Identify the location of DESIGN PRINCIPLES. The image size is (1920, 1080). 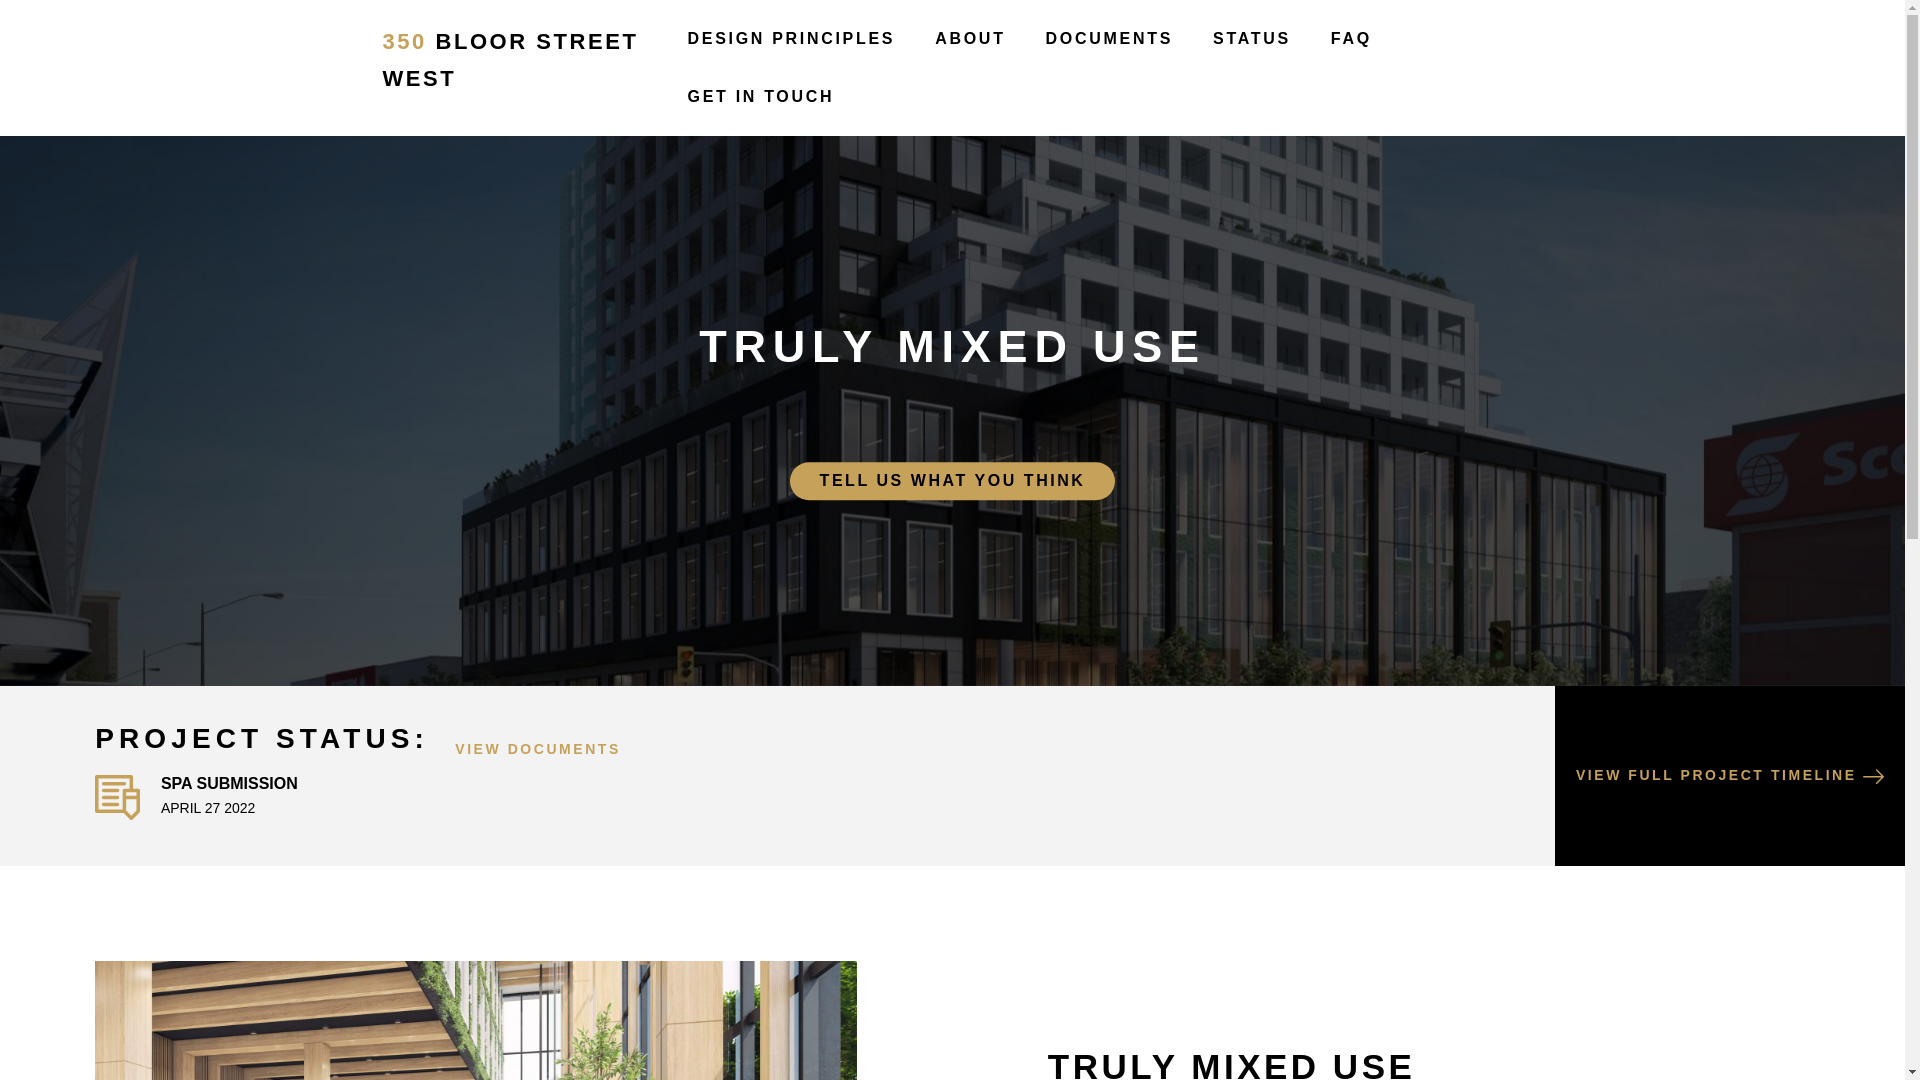
(792, 39).